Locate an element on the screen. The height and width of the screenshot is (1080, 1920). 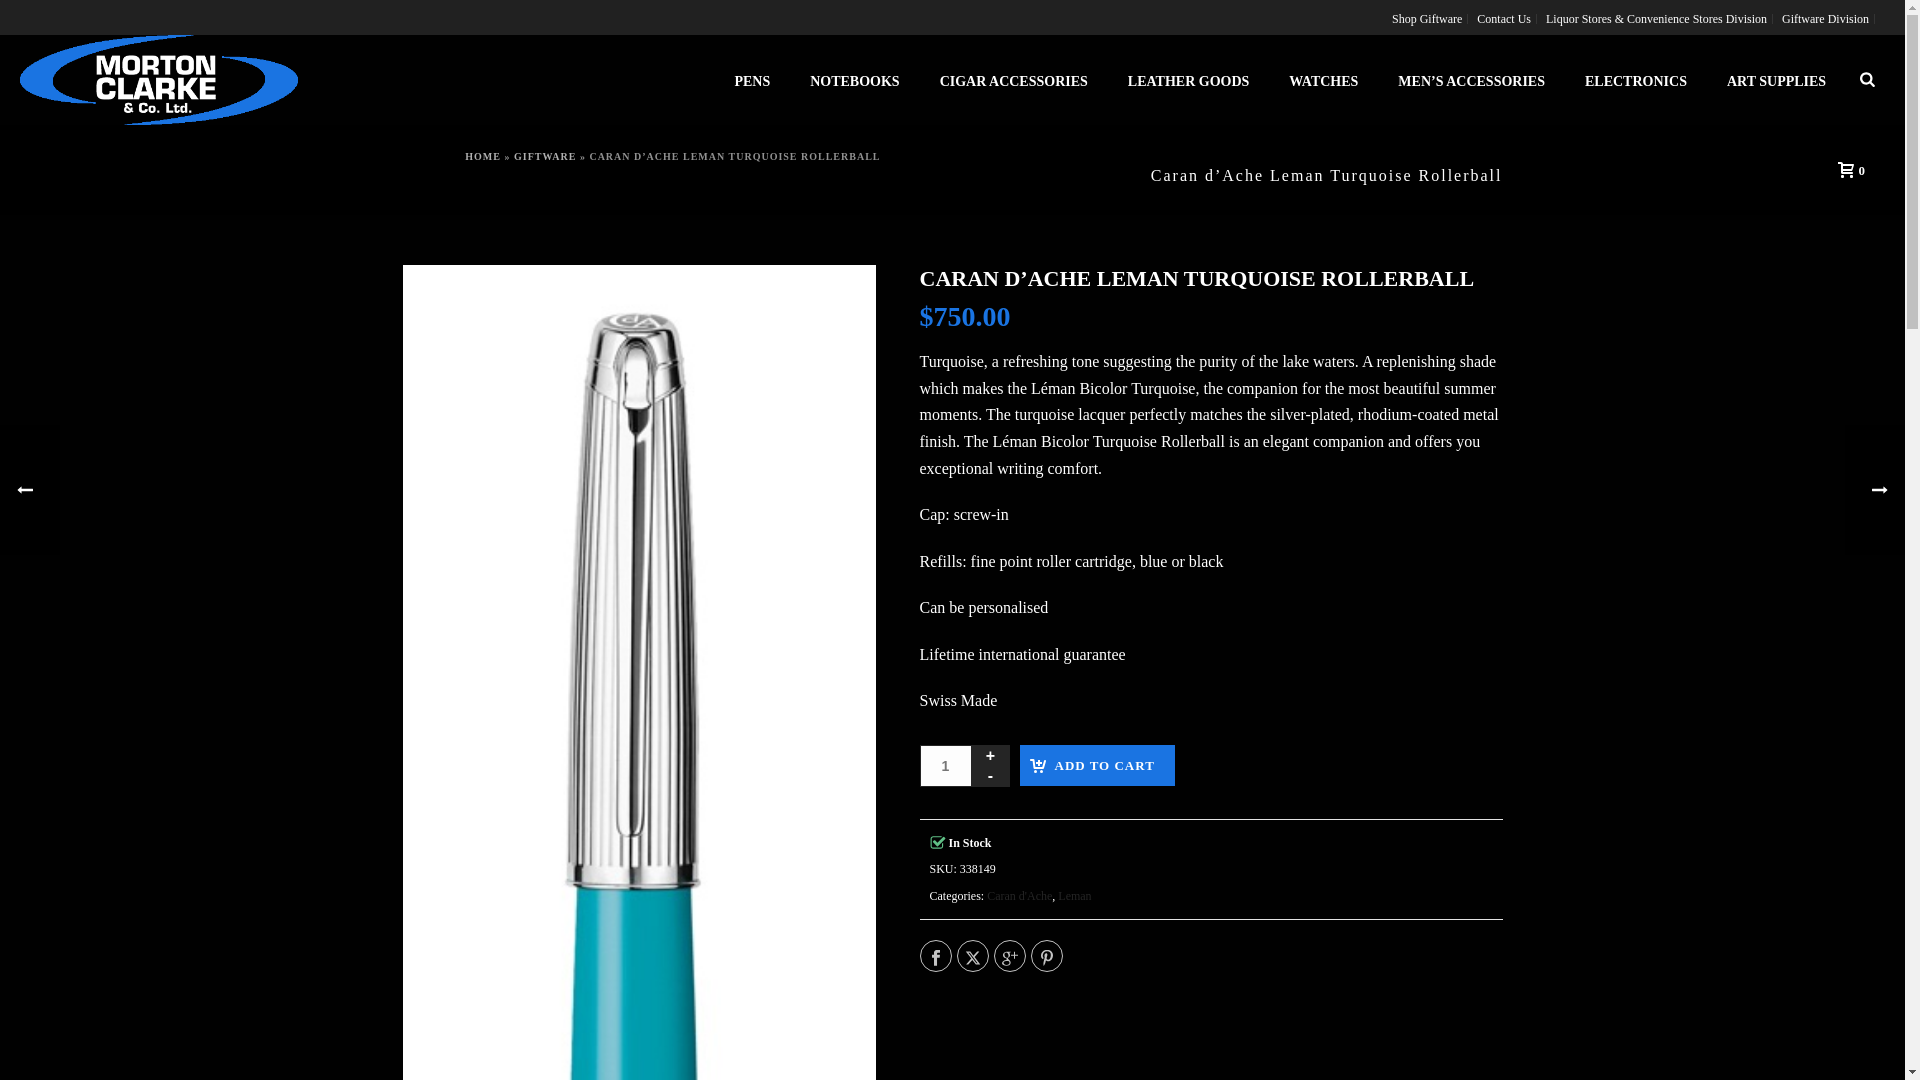
Shop Giftware is located at coordinates (1427, 18).